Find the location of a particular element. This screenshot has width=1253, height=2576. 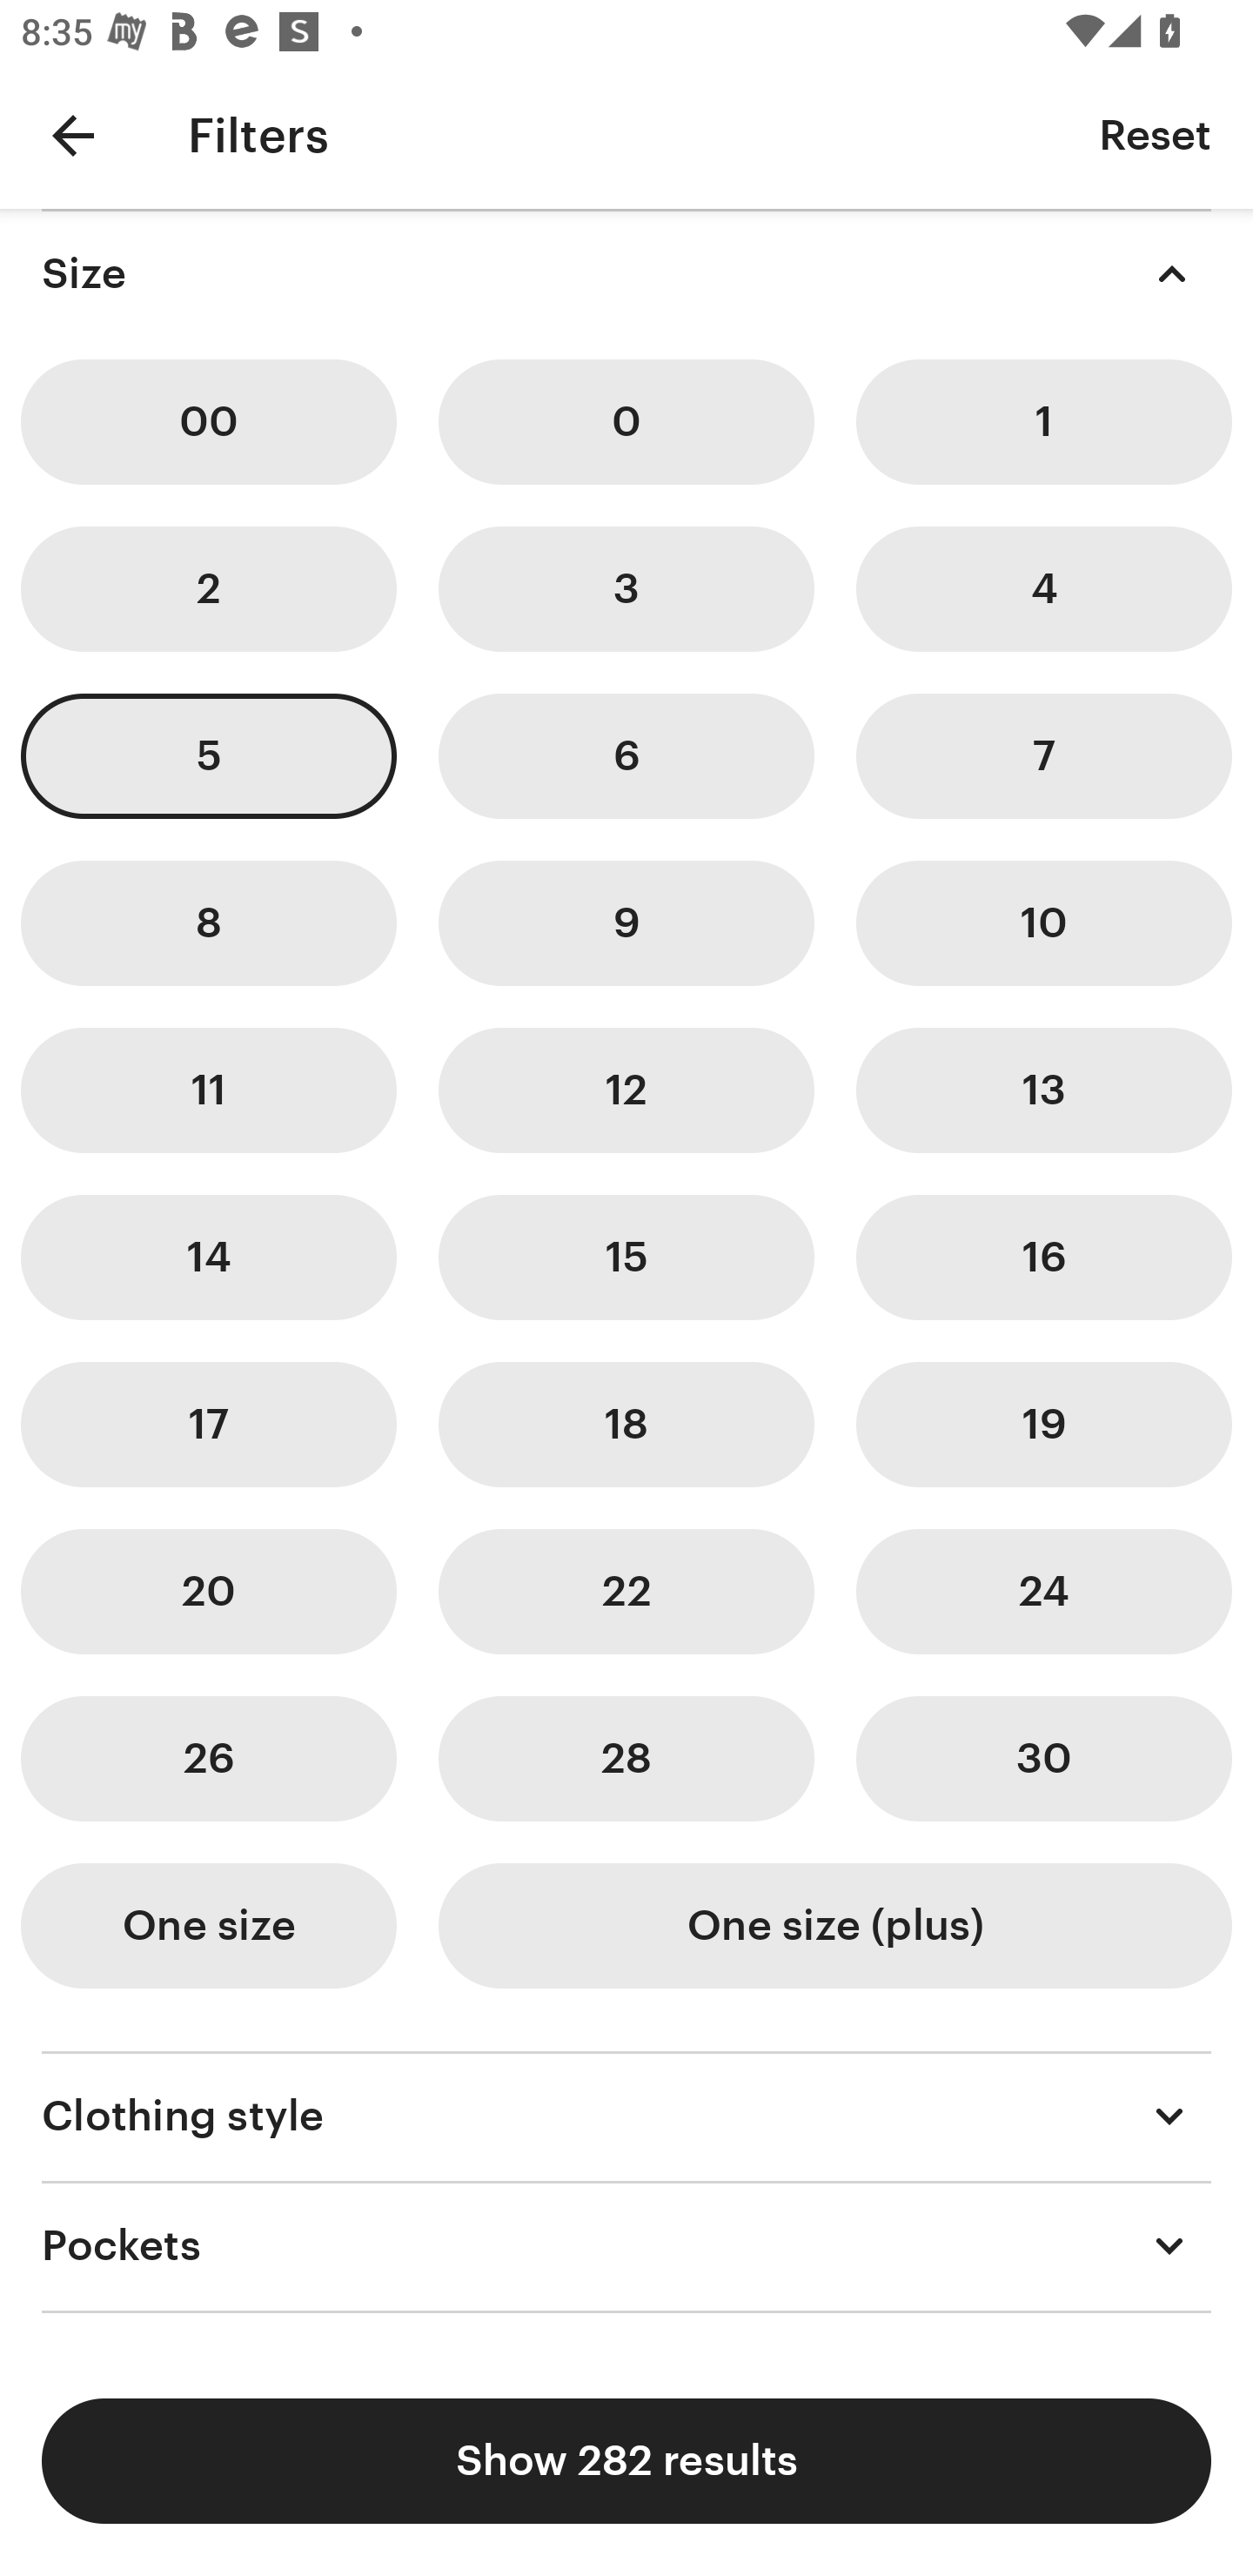

0 is located at coordinates (626, 422).